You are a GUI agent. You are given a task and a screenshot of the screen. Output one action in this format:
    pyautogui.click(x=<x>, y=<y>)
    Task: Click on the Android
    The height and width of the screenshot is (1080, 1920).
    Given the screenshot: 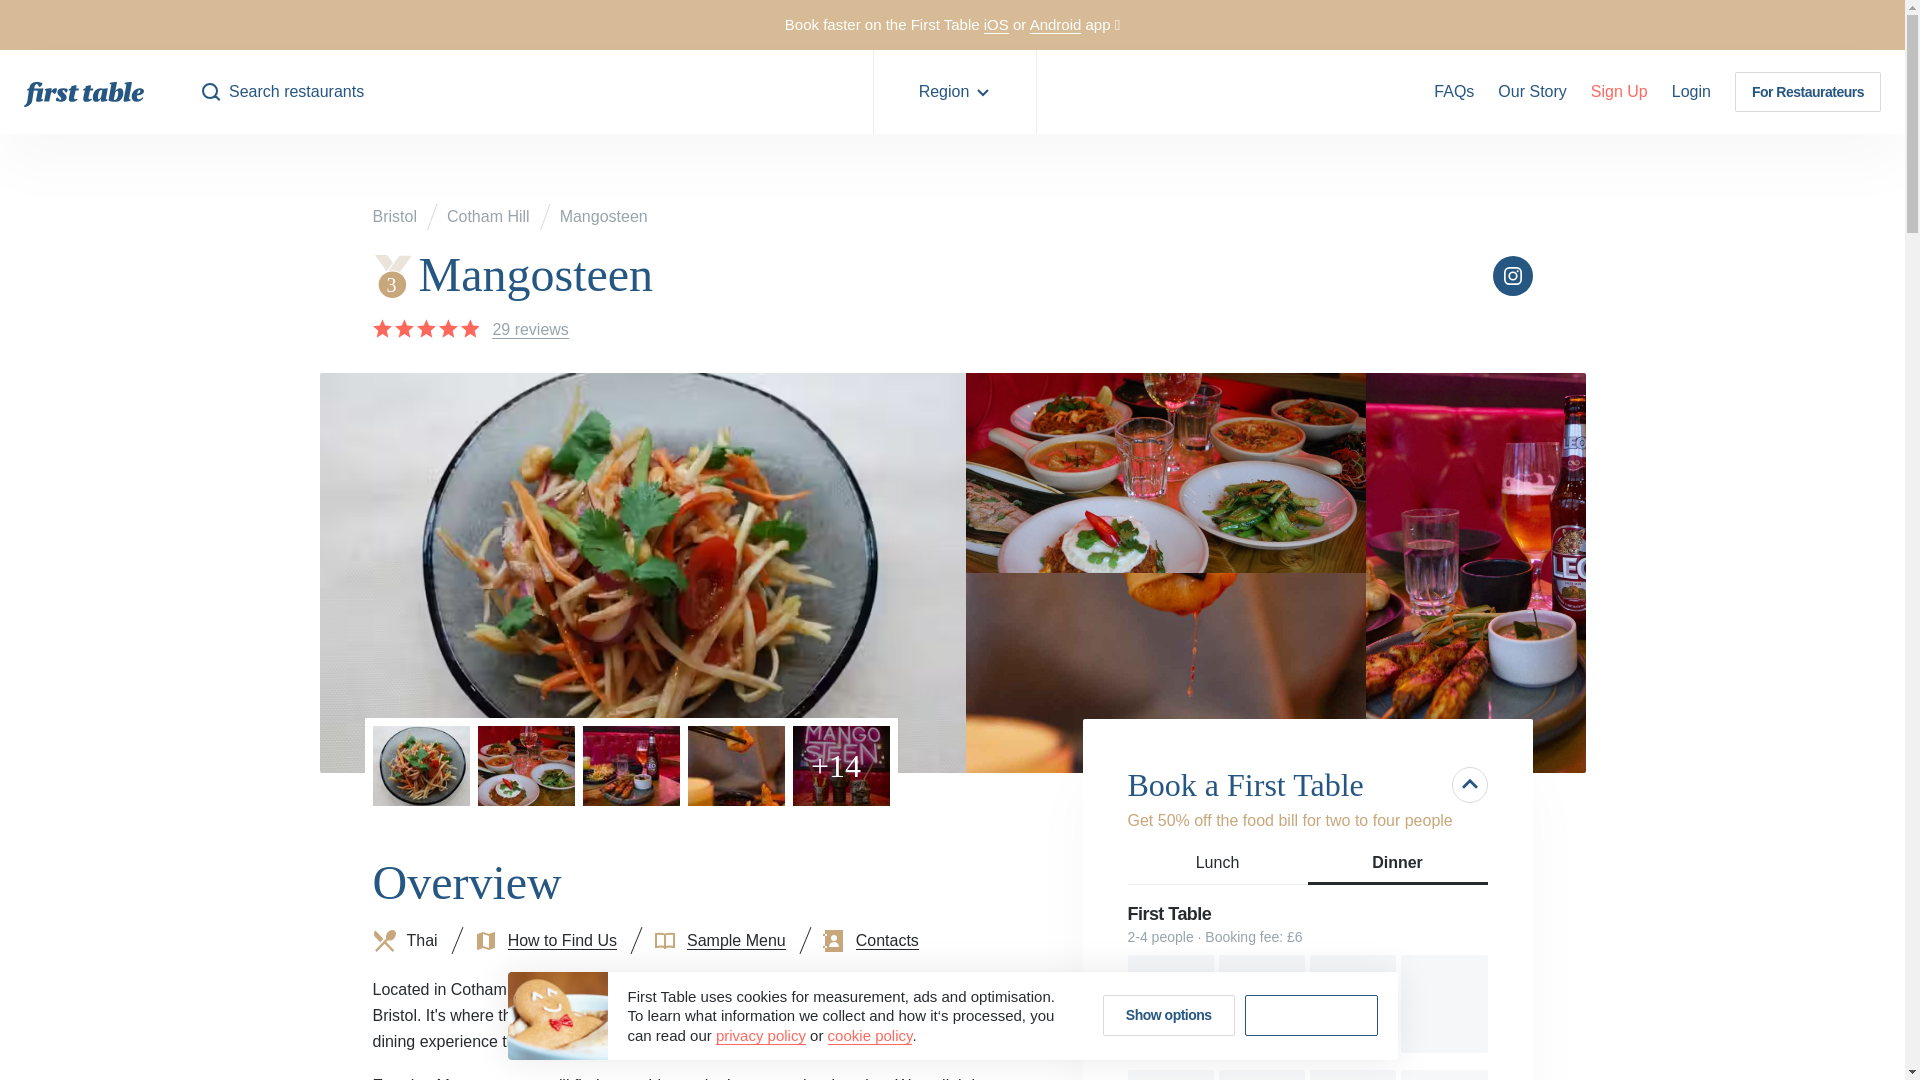 What is the action you would take?
    pyautogui.click(x=1444, y=1075)
    